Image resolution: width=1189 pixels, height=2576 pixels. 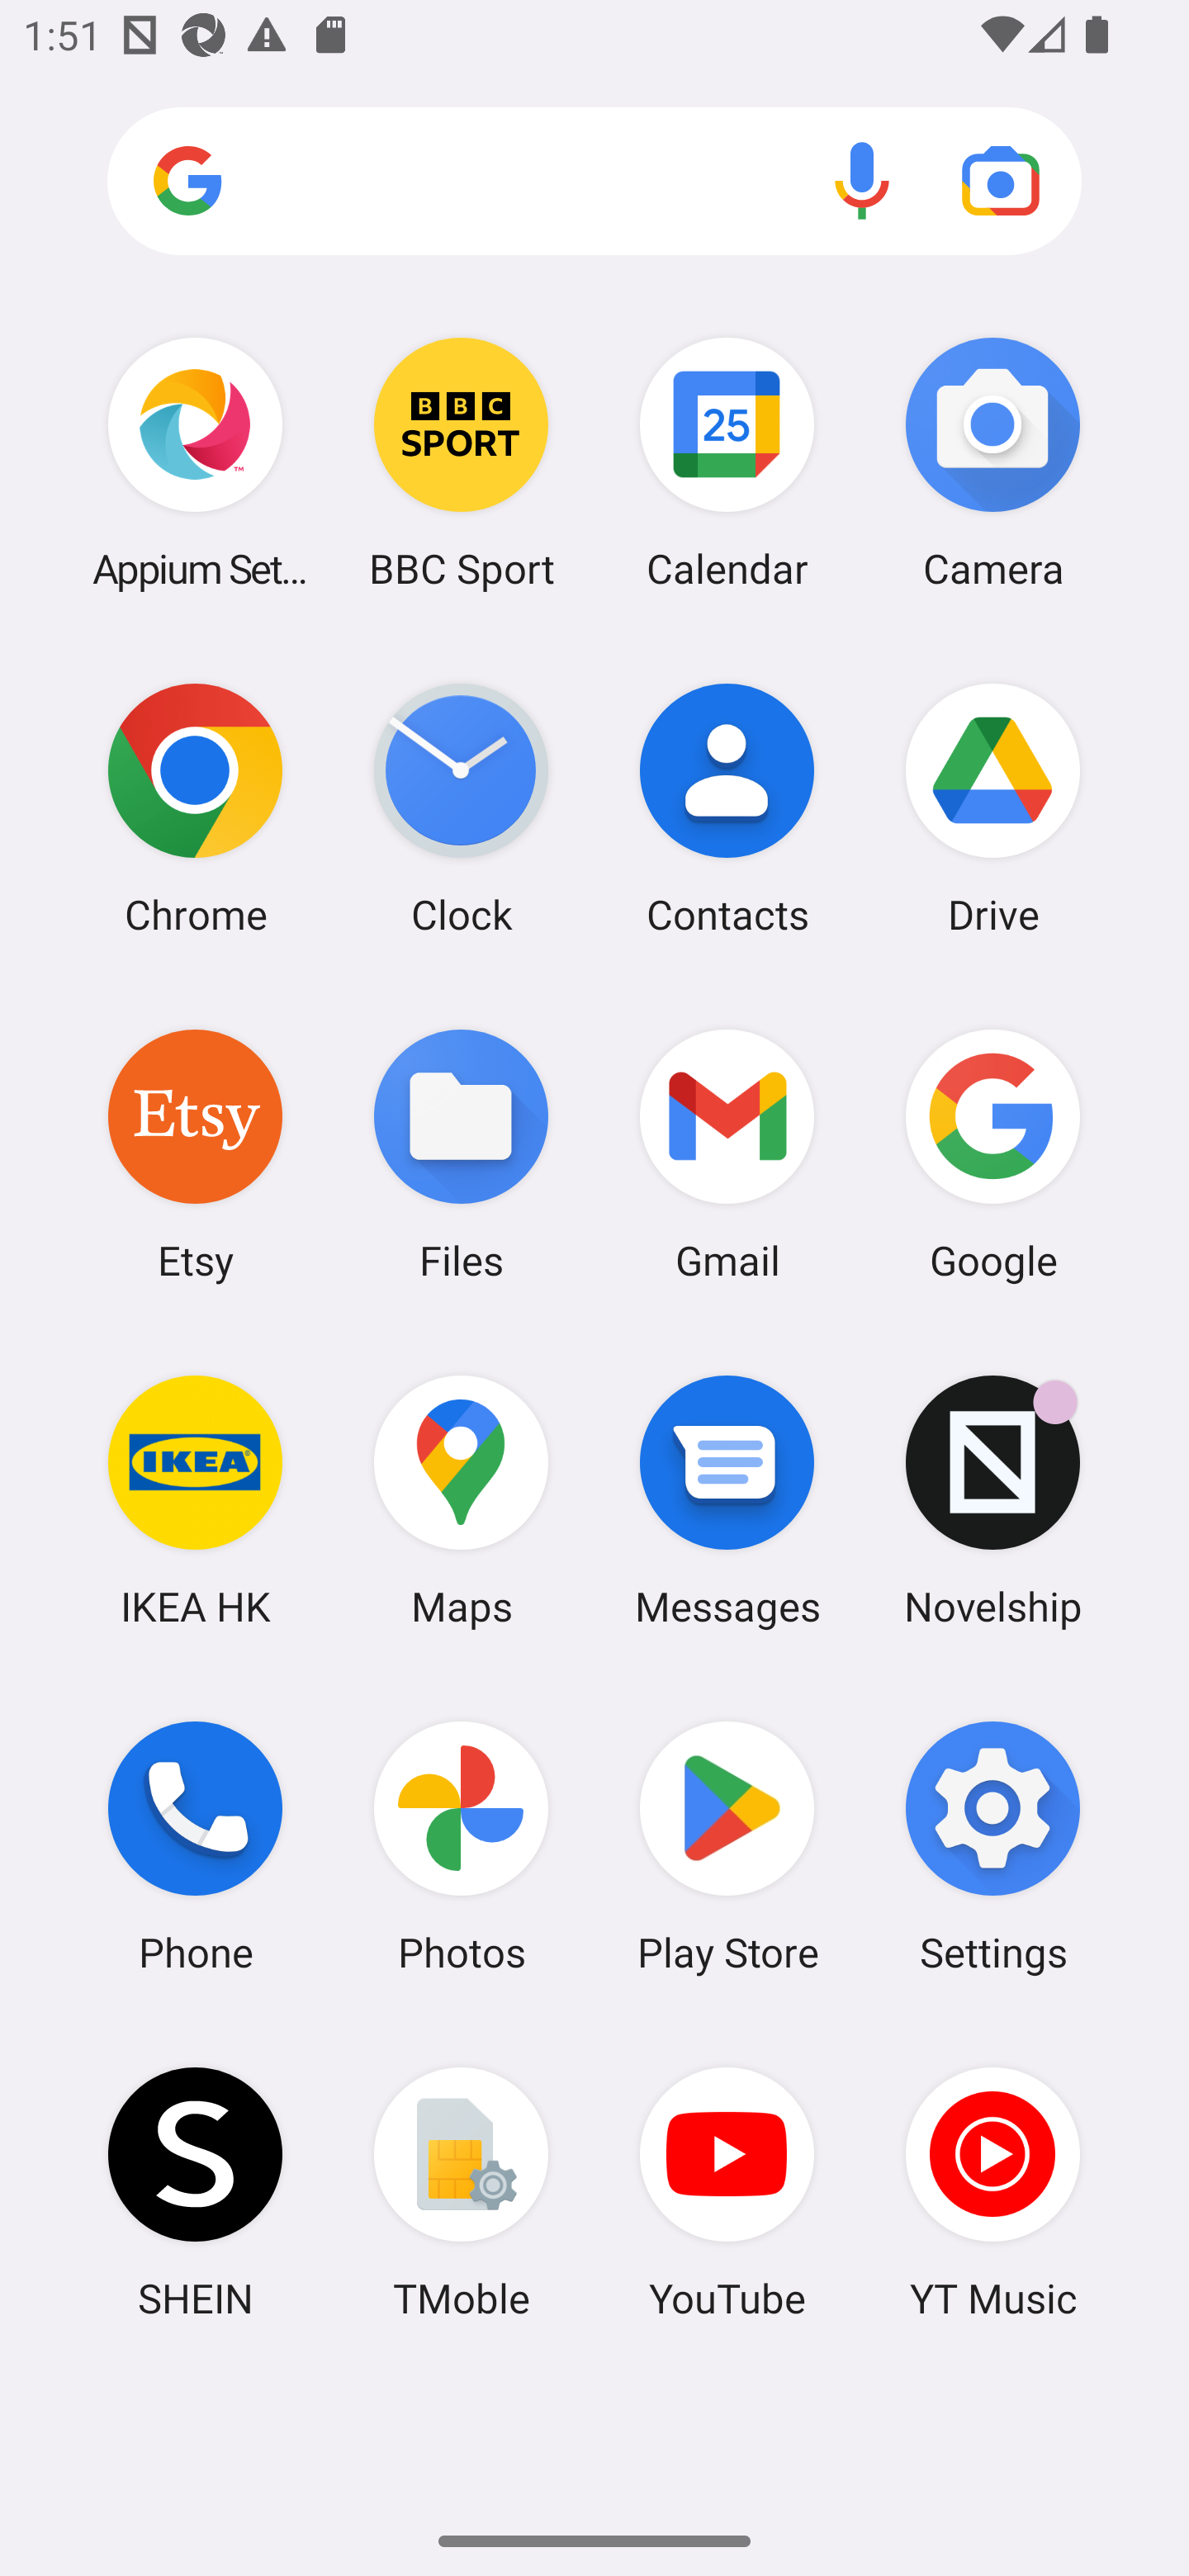 I want to click on Voice search, so click(x=862, y=180).